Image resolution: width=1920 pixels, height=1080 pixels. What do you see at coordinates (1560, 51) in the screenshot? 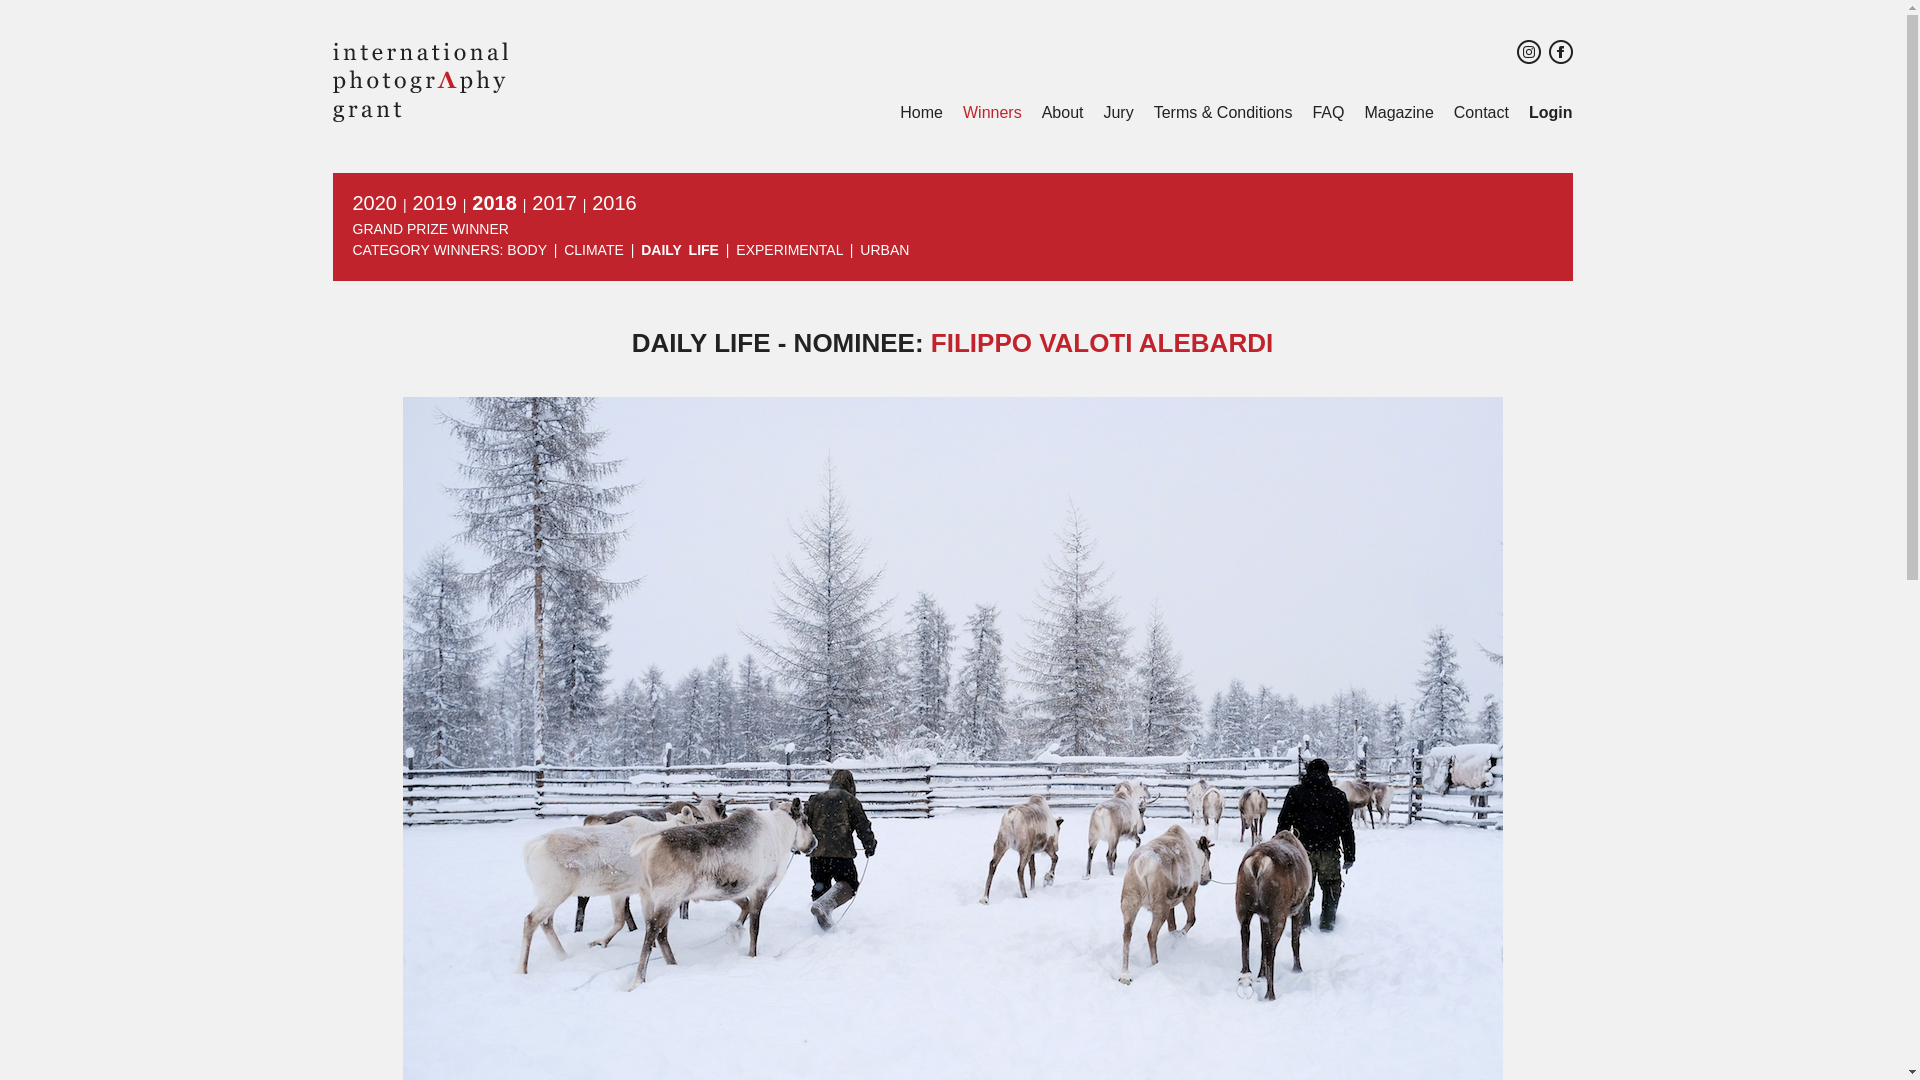
I see `facebook` at bounding box center [1560, 51].